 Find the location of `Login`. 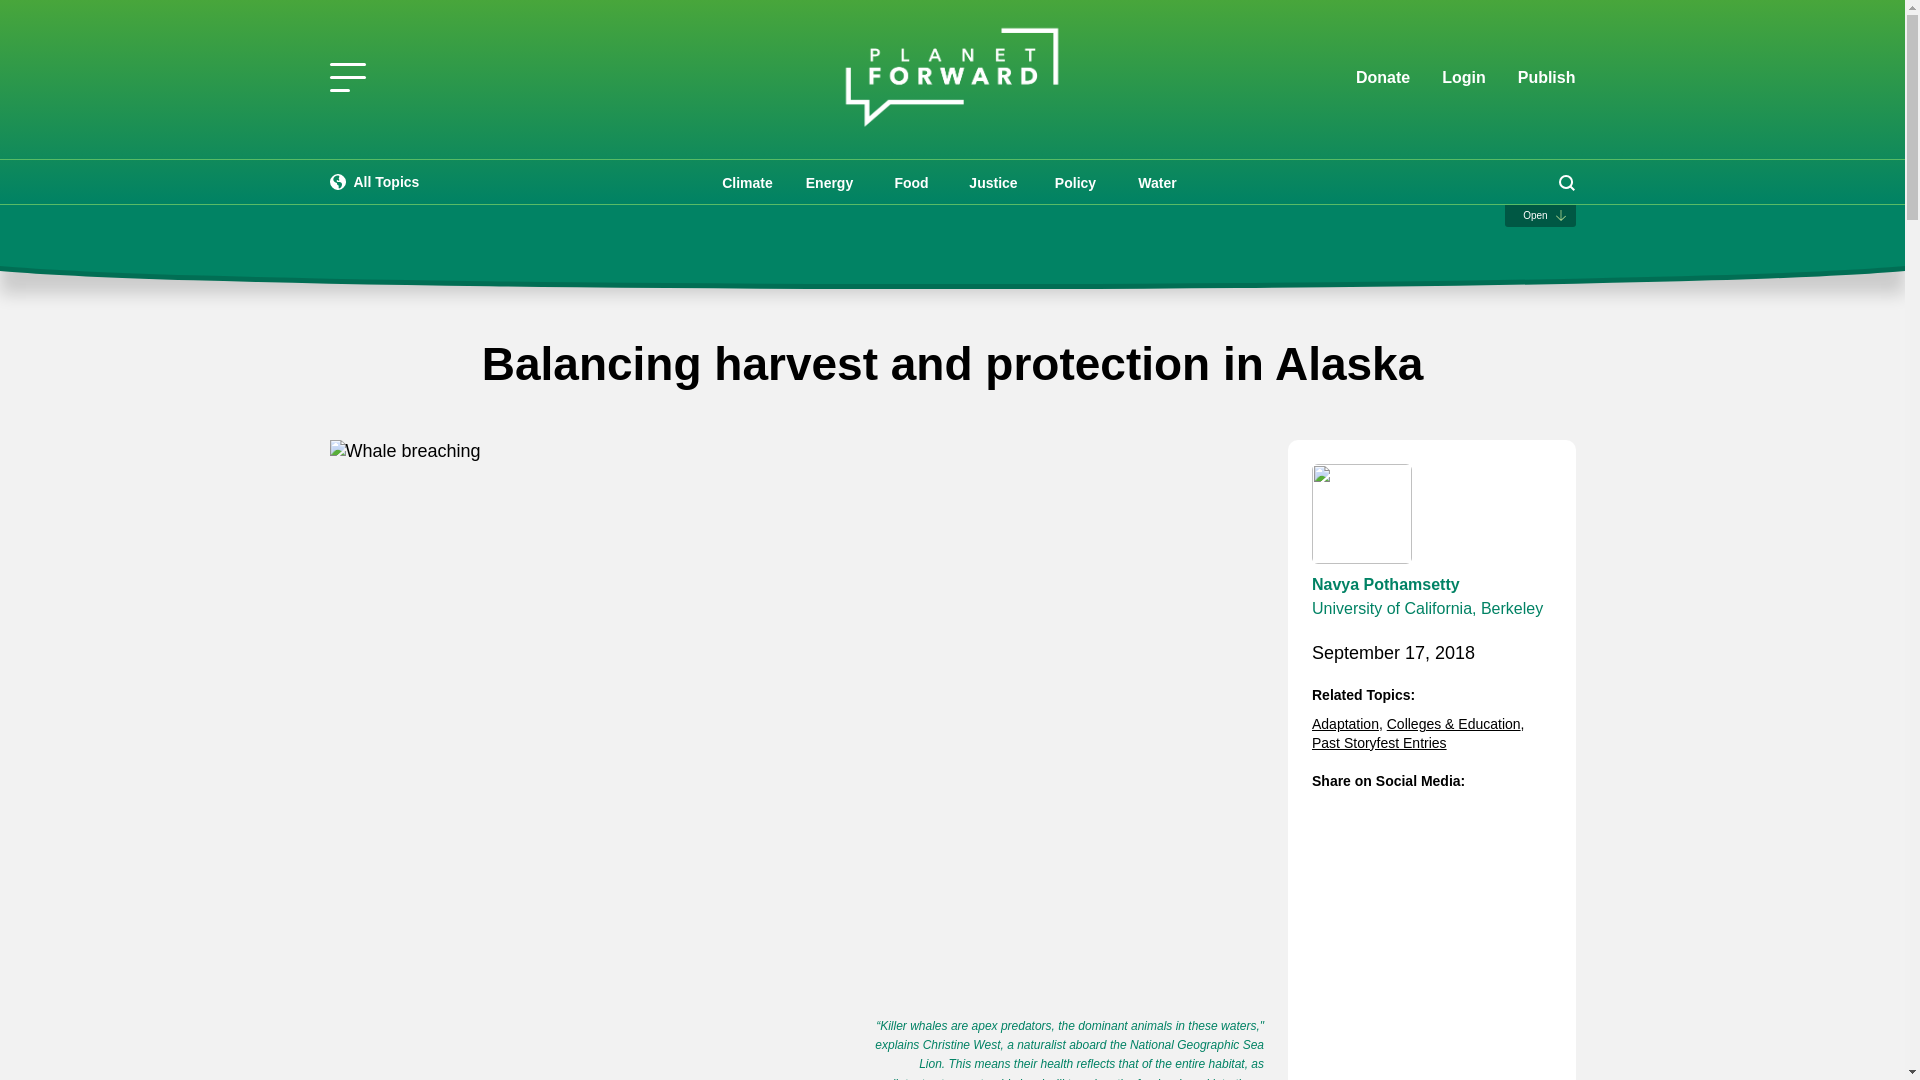

Login is located at coordinates (1464, 78).